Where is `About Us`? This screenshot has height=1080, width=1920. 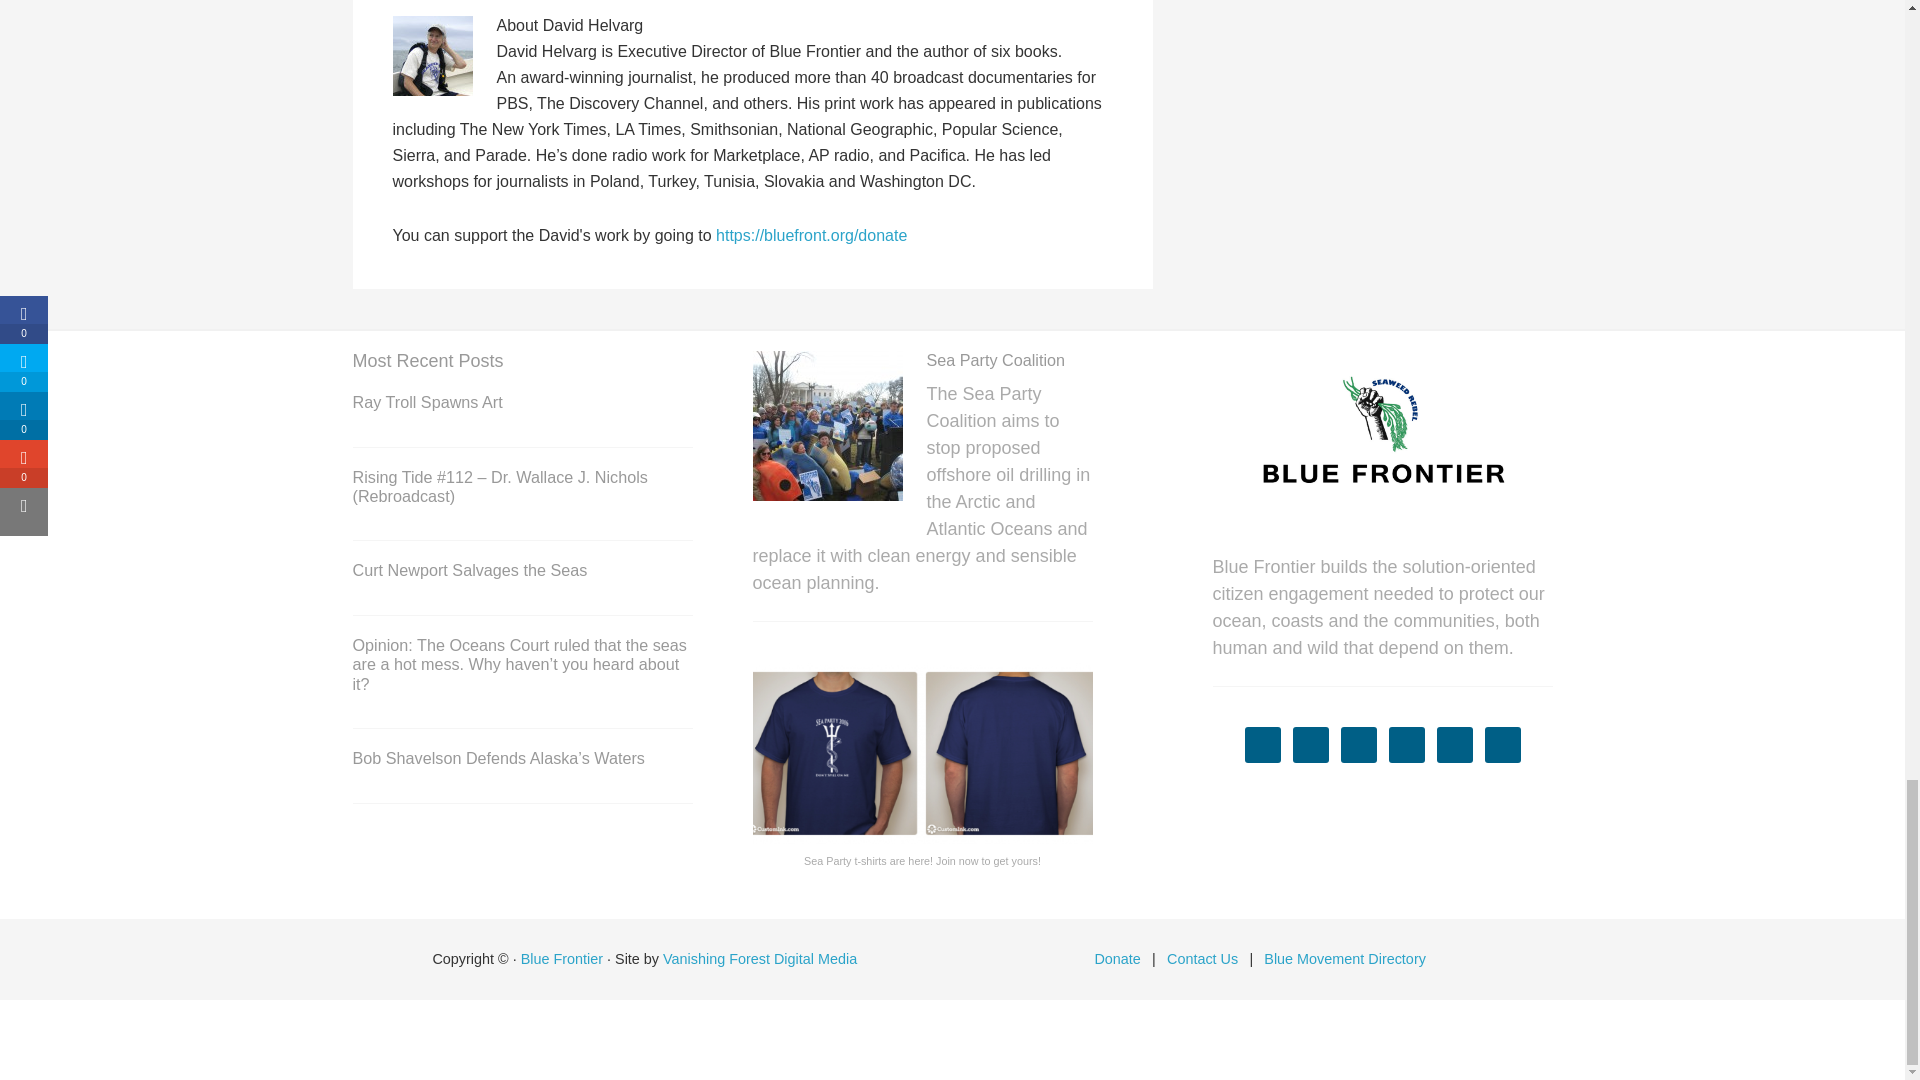
About Us is located at coordinates (1381, 440).